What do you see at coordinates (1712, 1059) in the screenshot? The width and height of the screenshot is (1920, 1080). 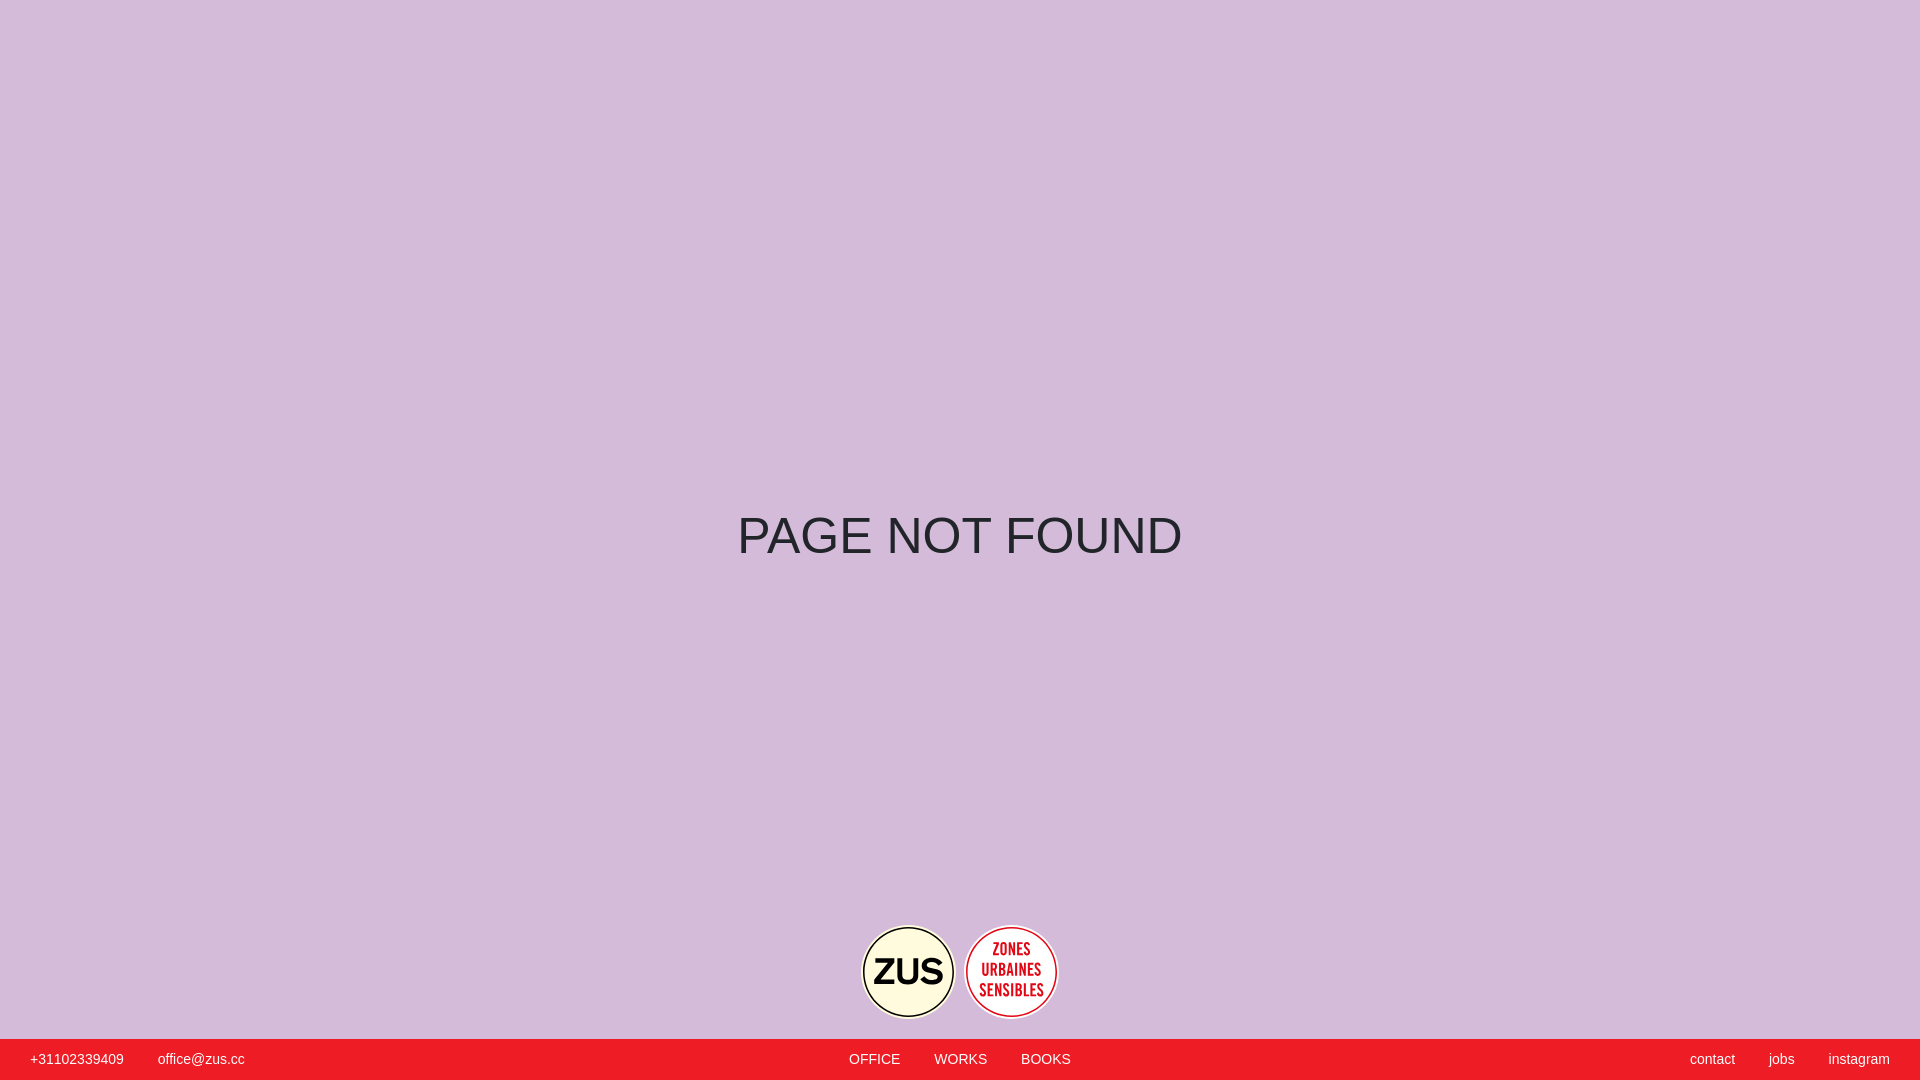 I see `contact` at bounding box center [1712, 1059].